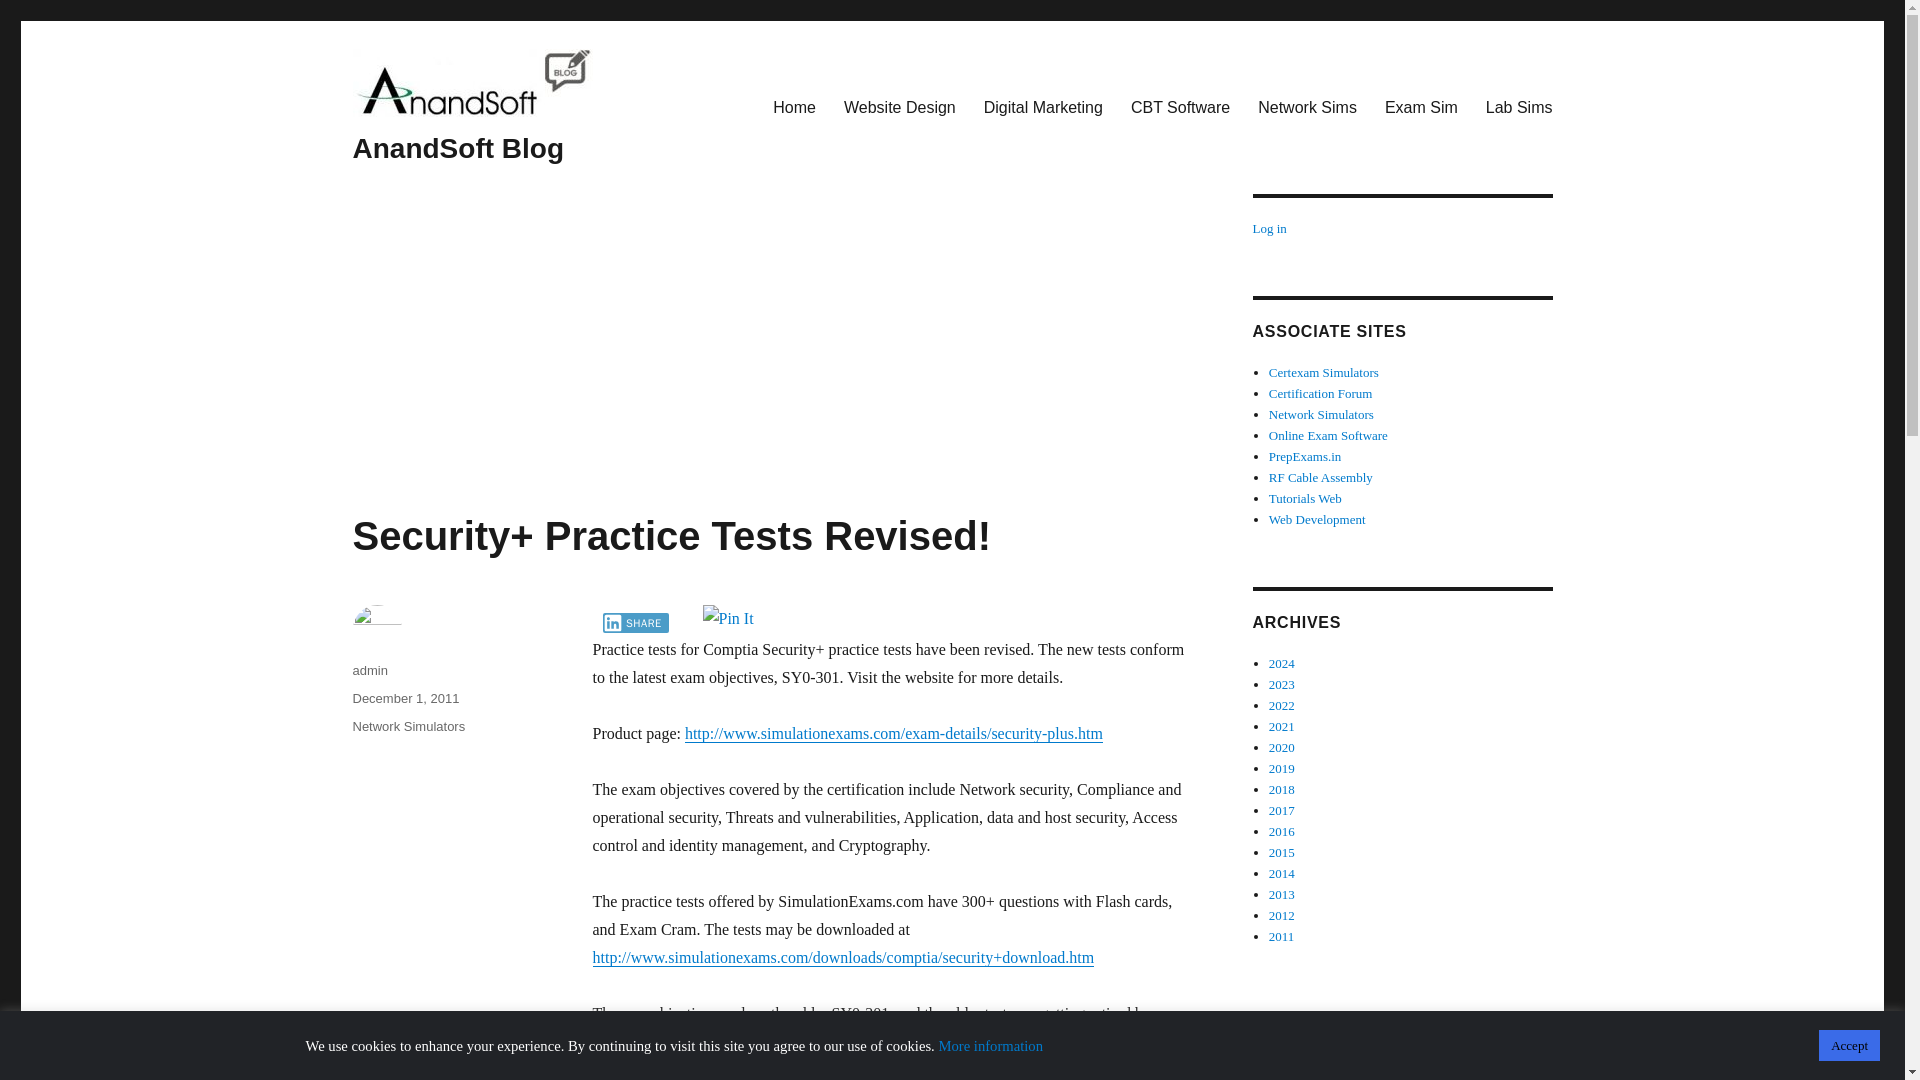  What do you see at coordinates (1320, 392) in the screenshot?
I see `Certification Forum` at bounding box center [1320, 392].